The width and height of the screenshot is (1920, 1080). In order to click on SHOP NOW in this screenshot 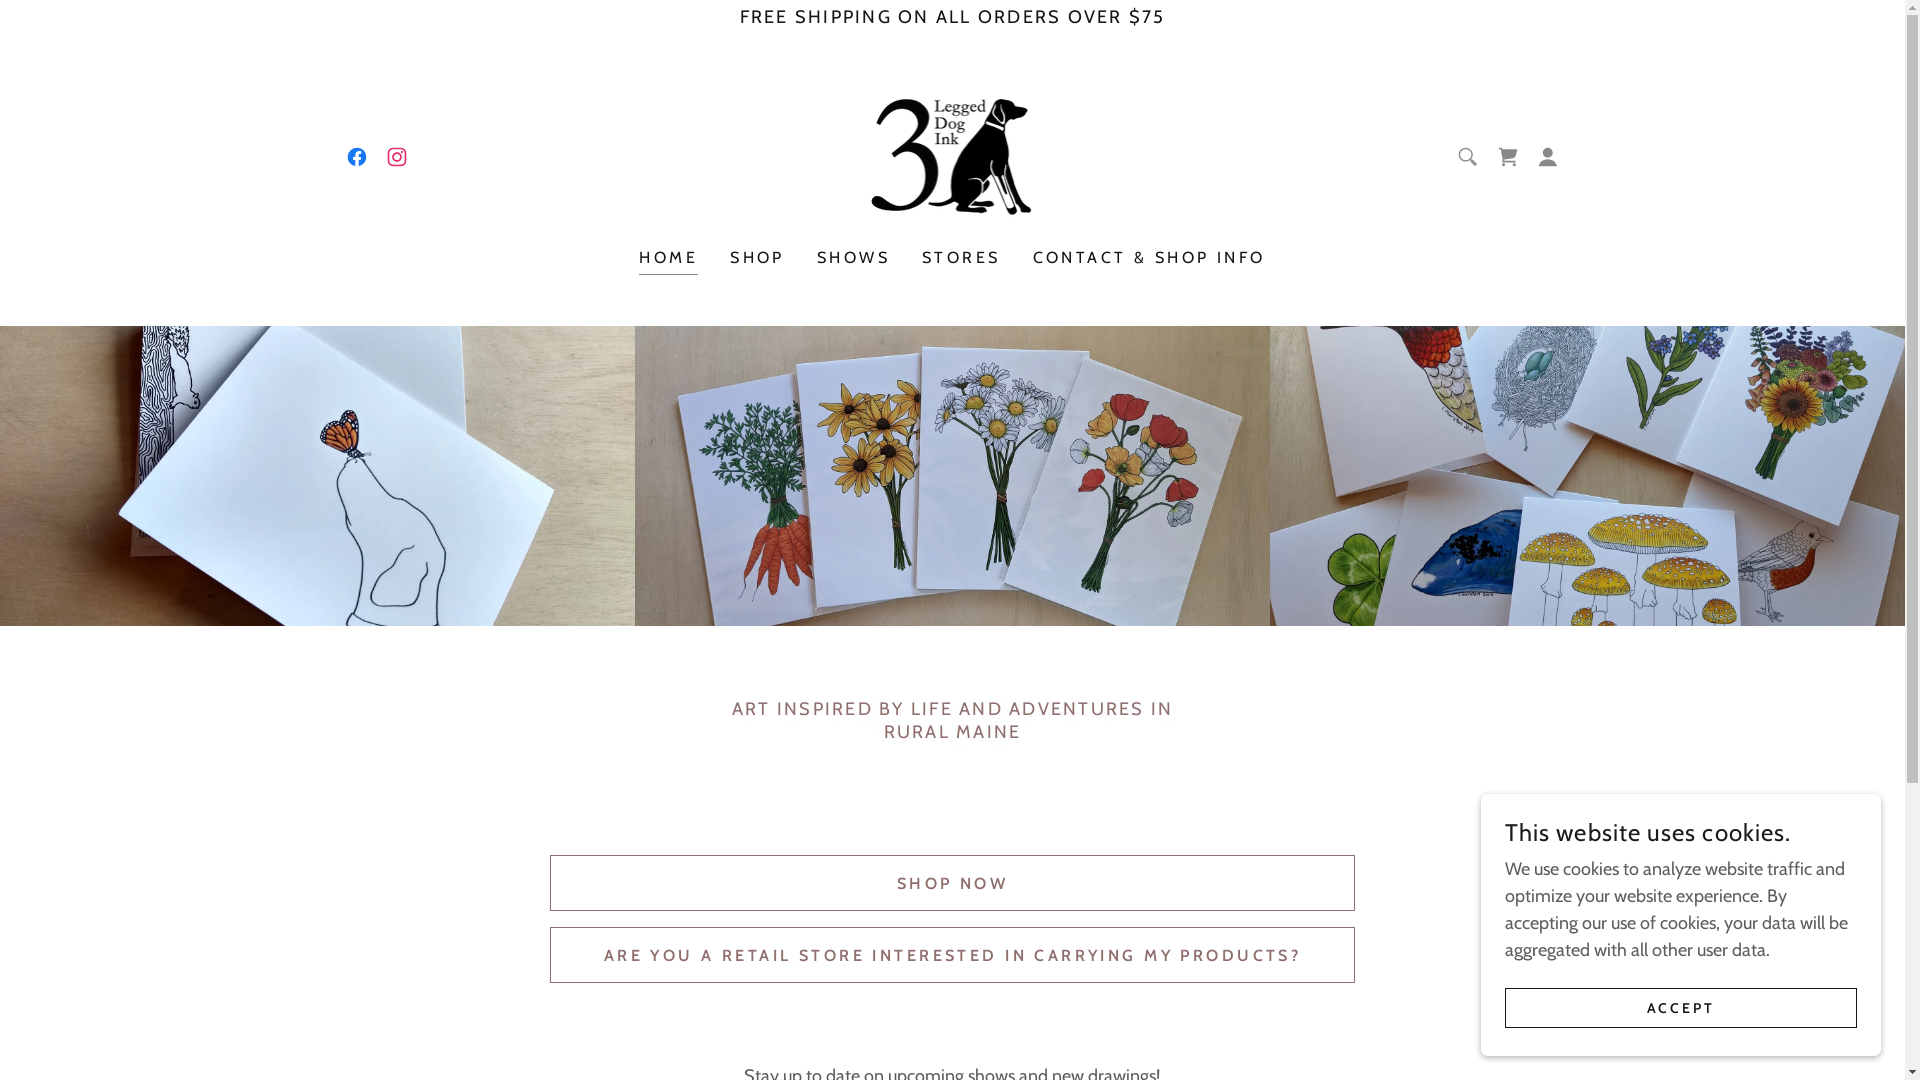, I will do `click(952, 883)`.